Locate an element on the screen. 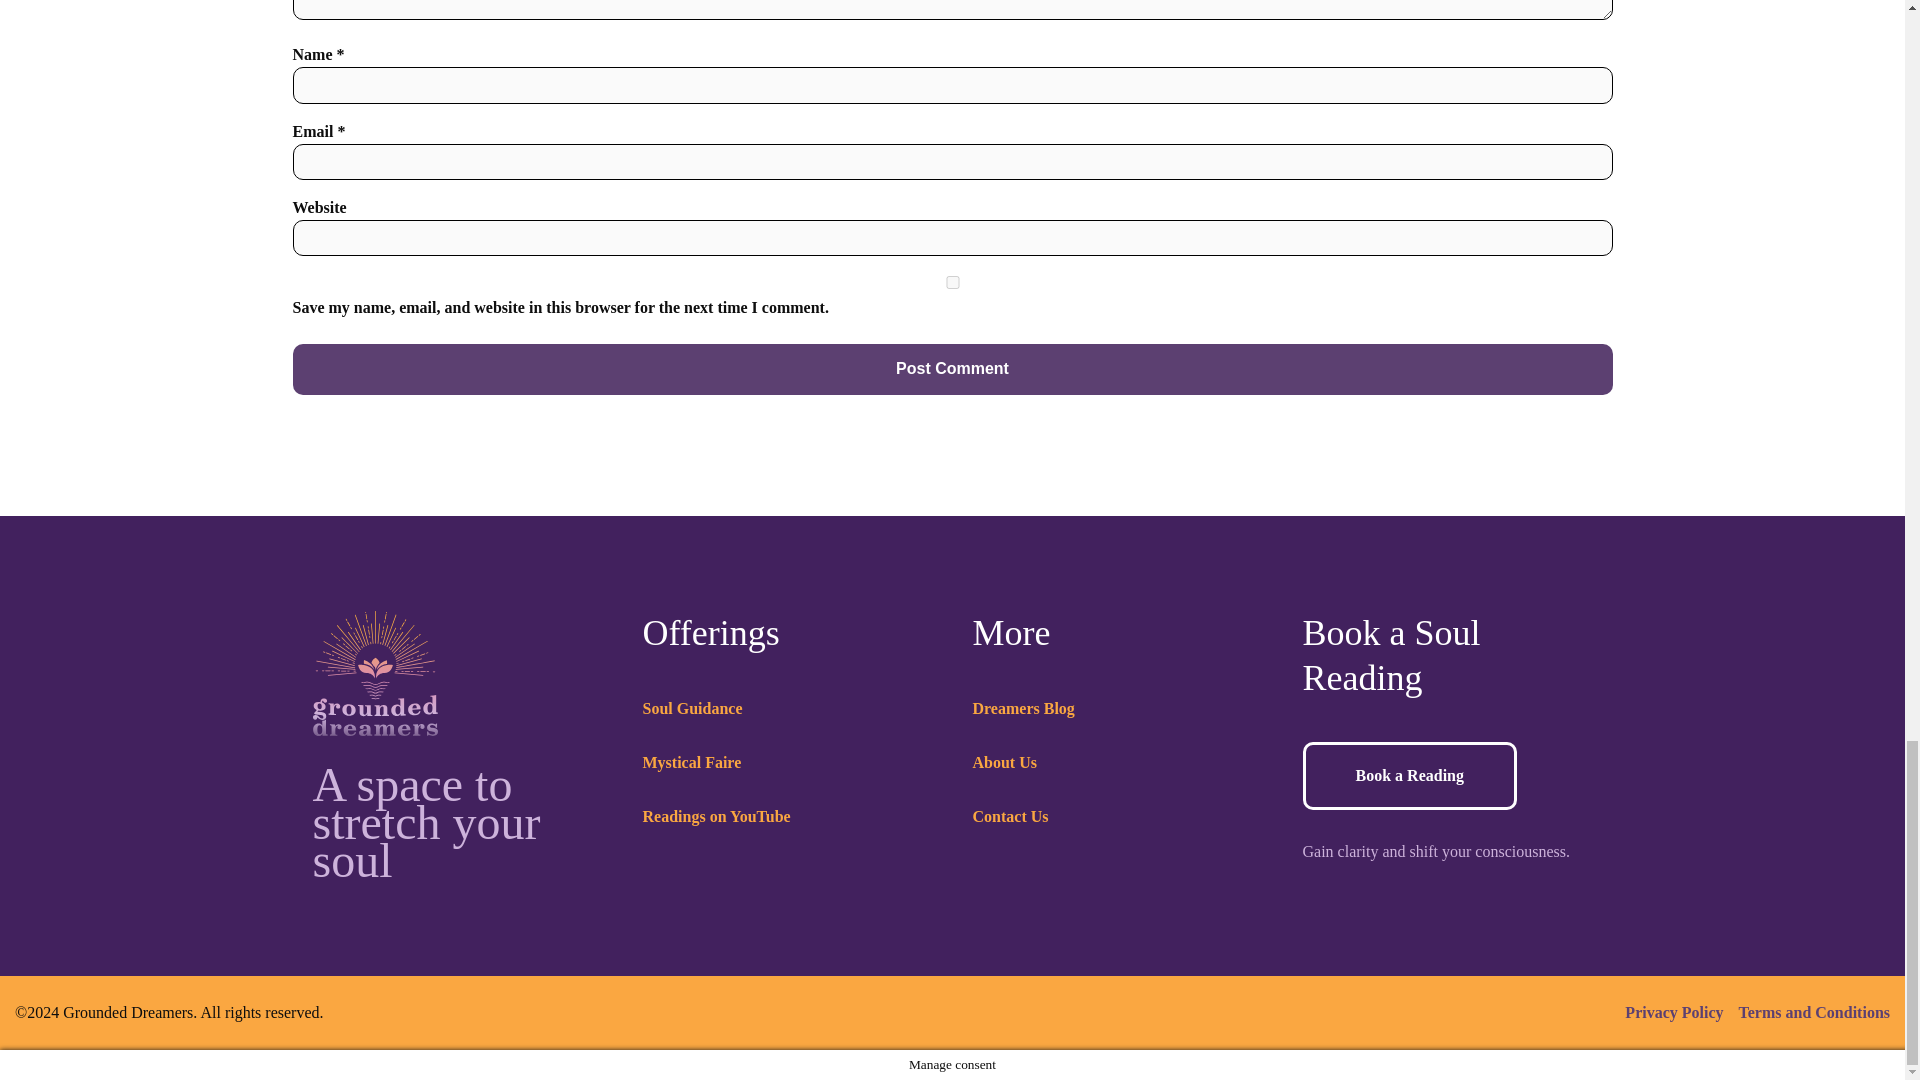 The width and height of the screenshot is (1920, 1080). Terms and Conditions is located at coordinates (1814, 1012).